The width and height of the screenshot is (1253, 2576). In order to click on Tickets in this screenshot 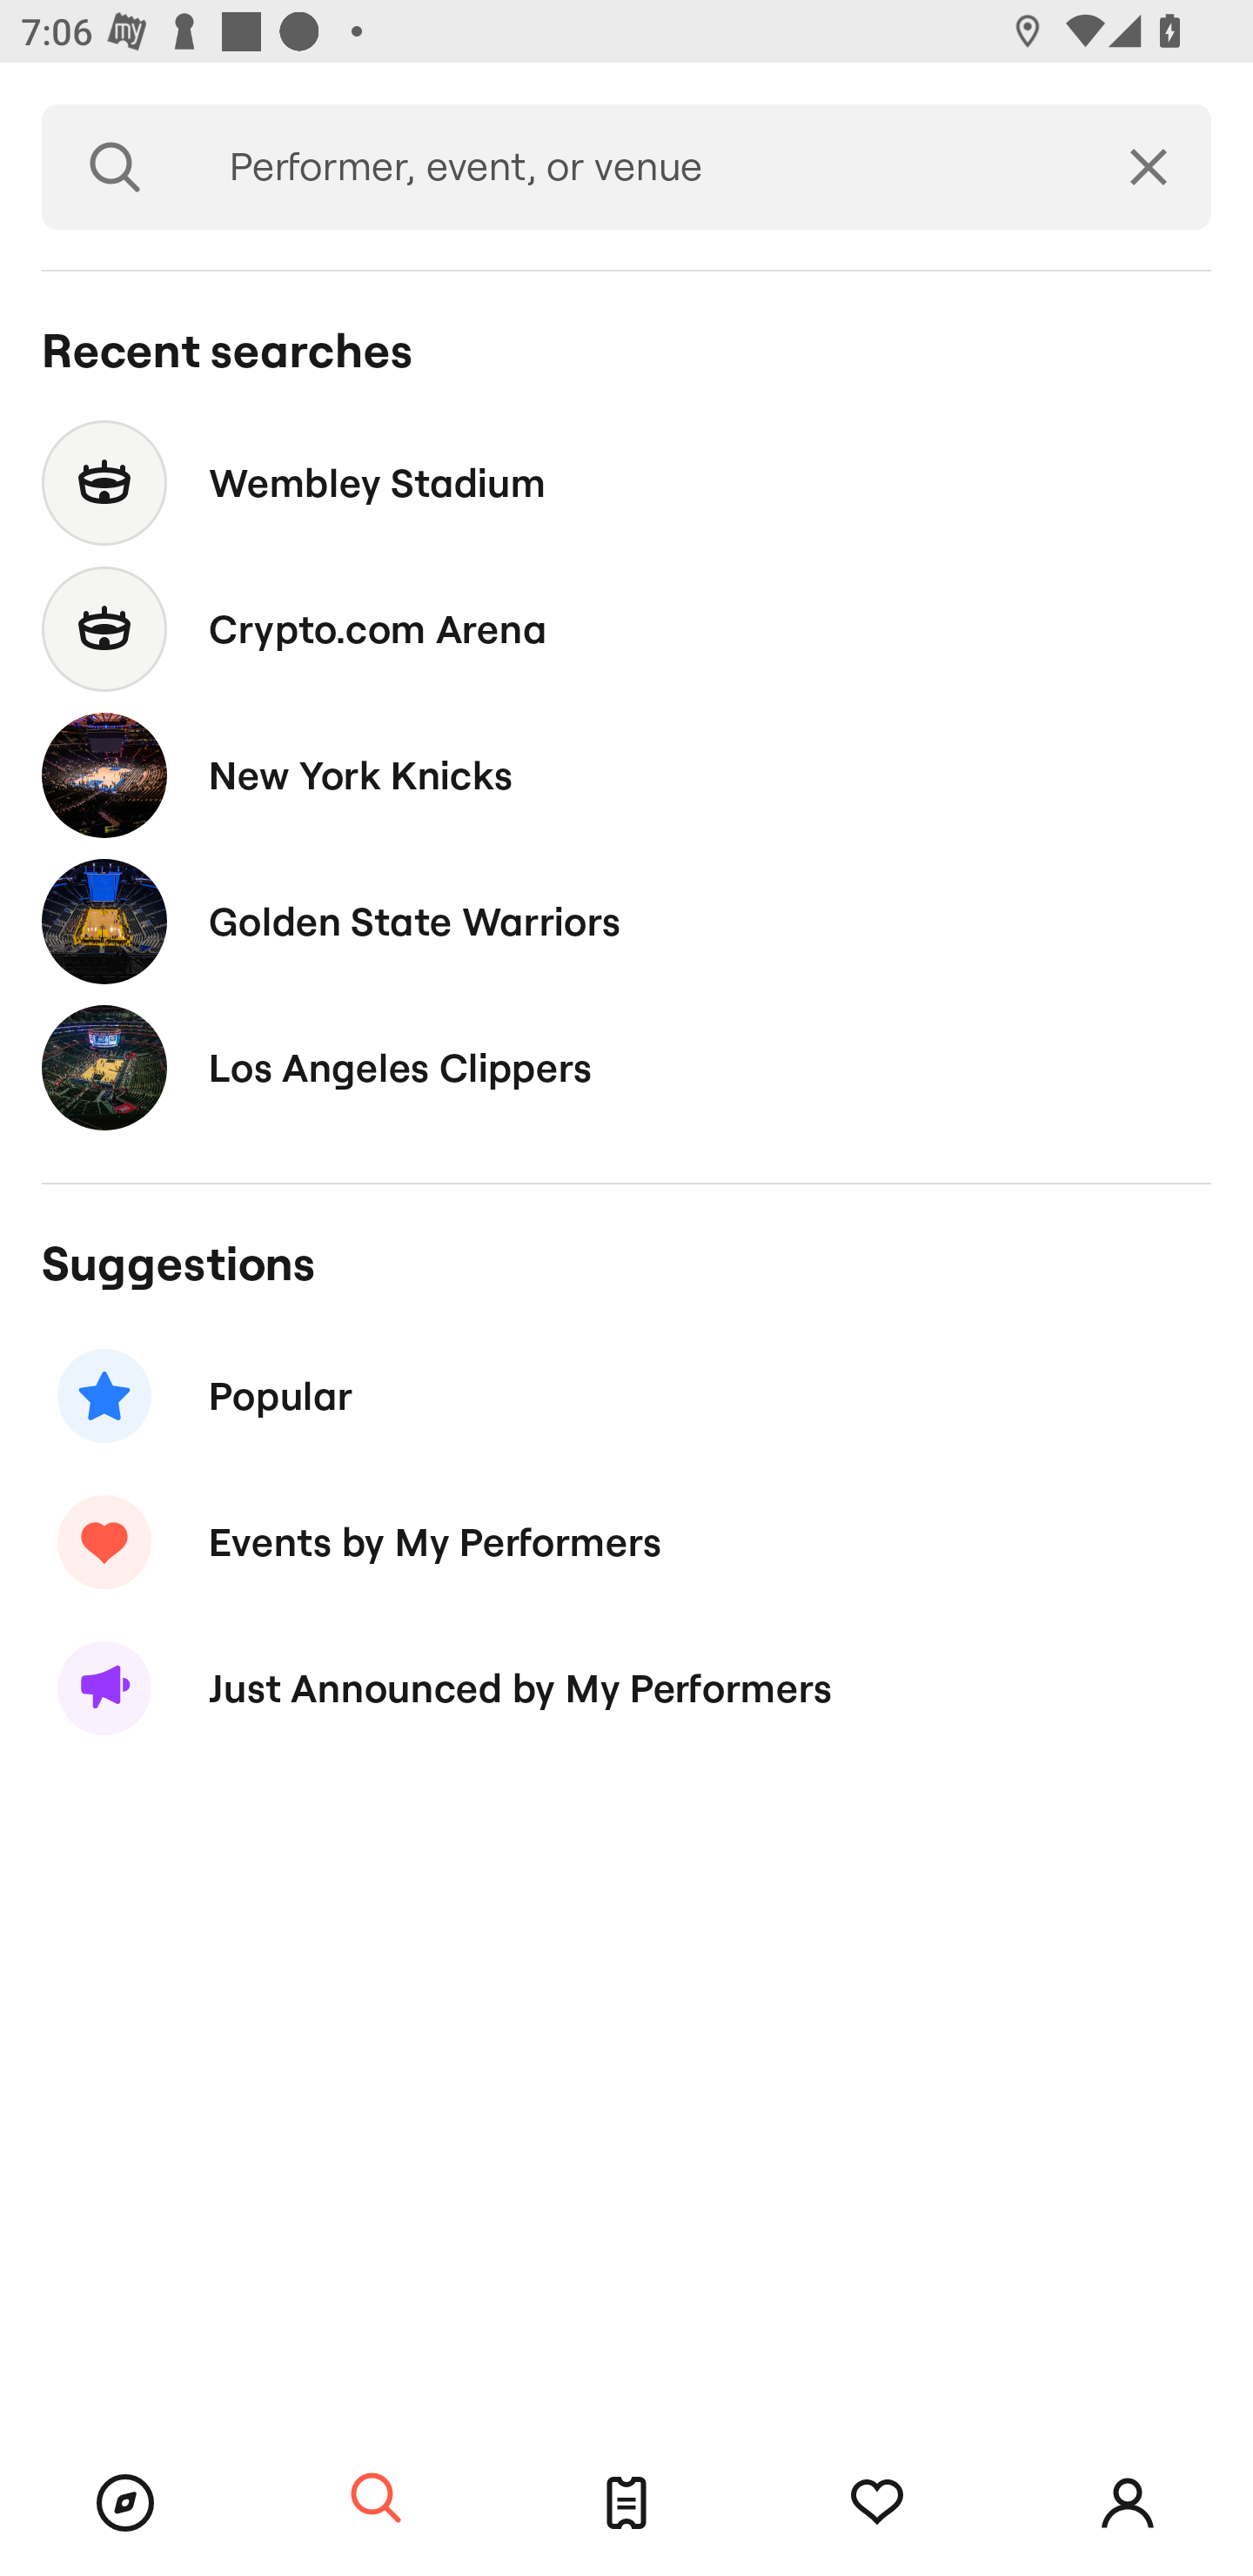, I will do `click(626, 2503)`.